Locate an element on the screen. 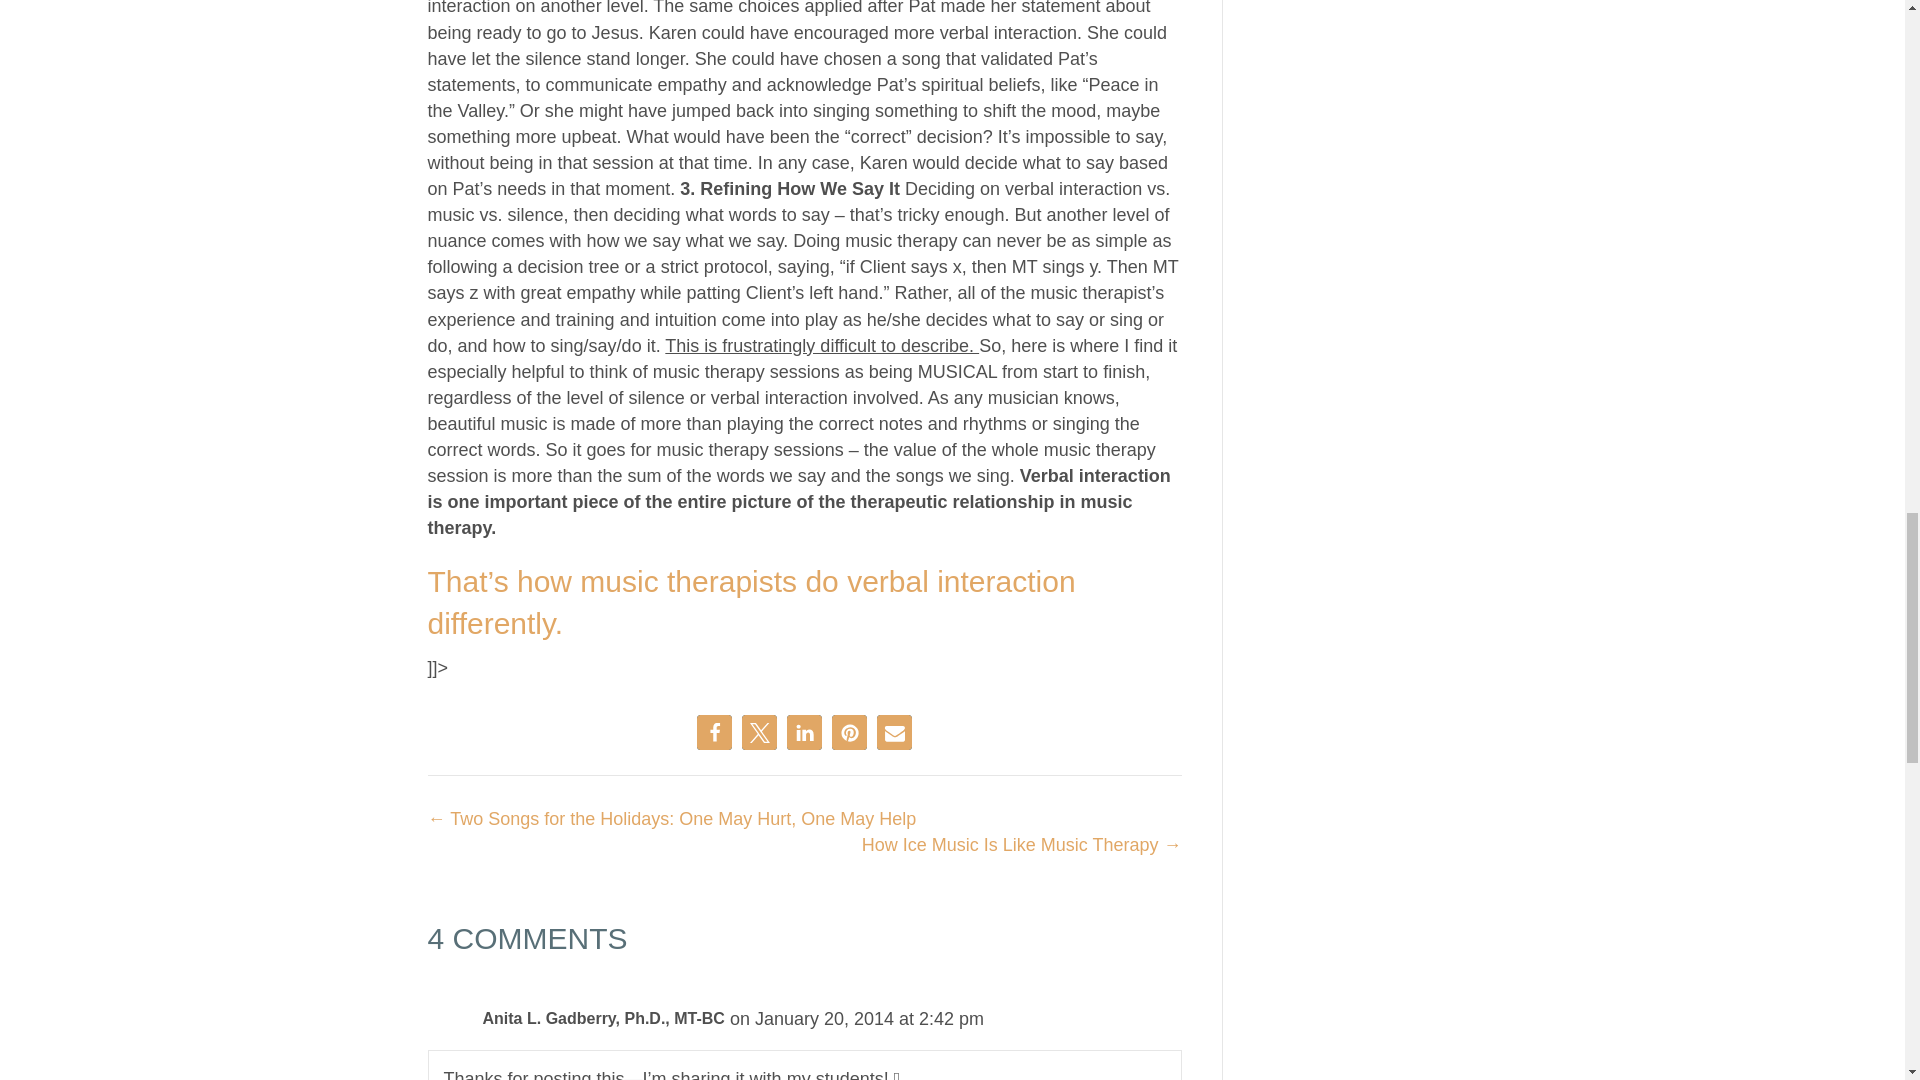 This screenshot has width=1920, height=1080. Share on LinkedIn is located at coordinates (804, 732).